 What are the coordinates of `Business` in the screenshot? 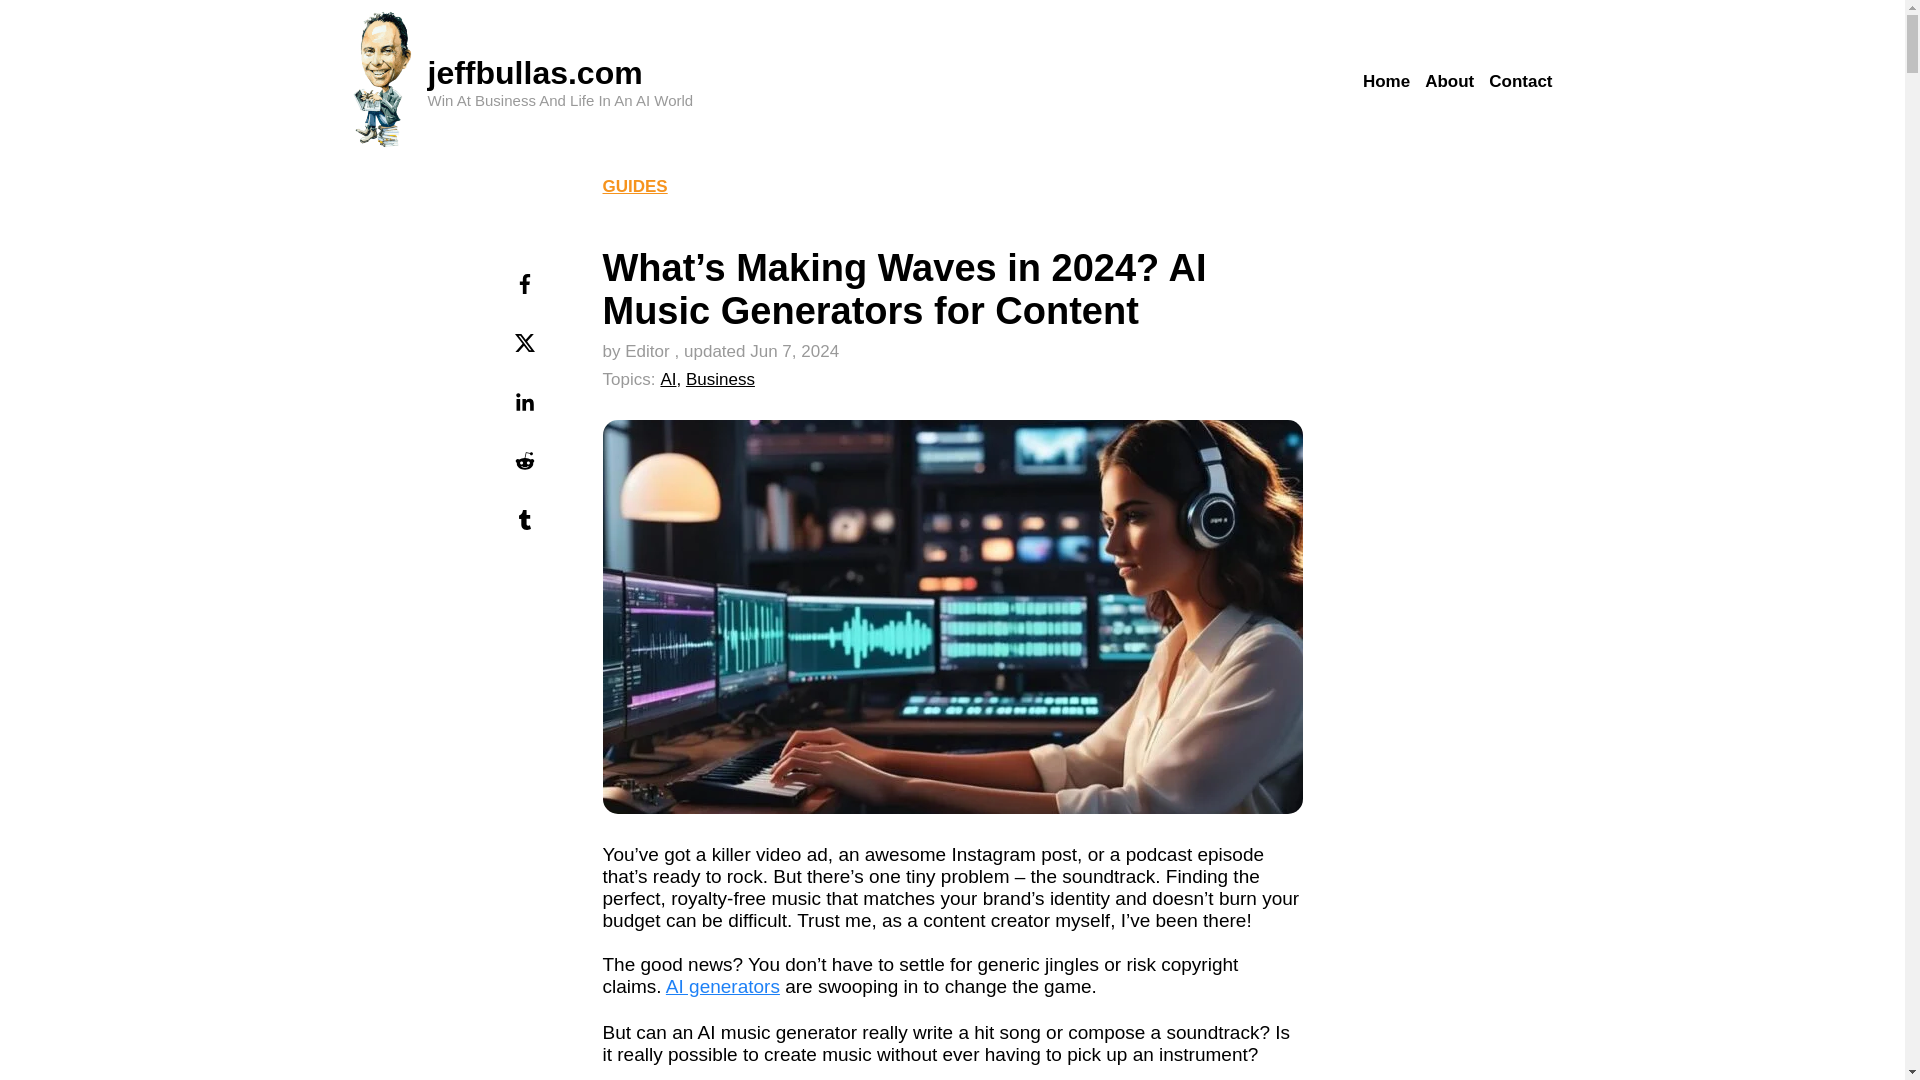 It's located at (720, 379).